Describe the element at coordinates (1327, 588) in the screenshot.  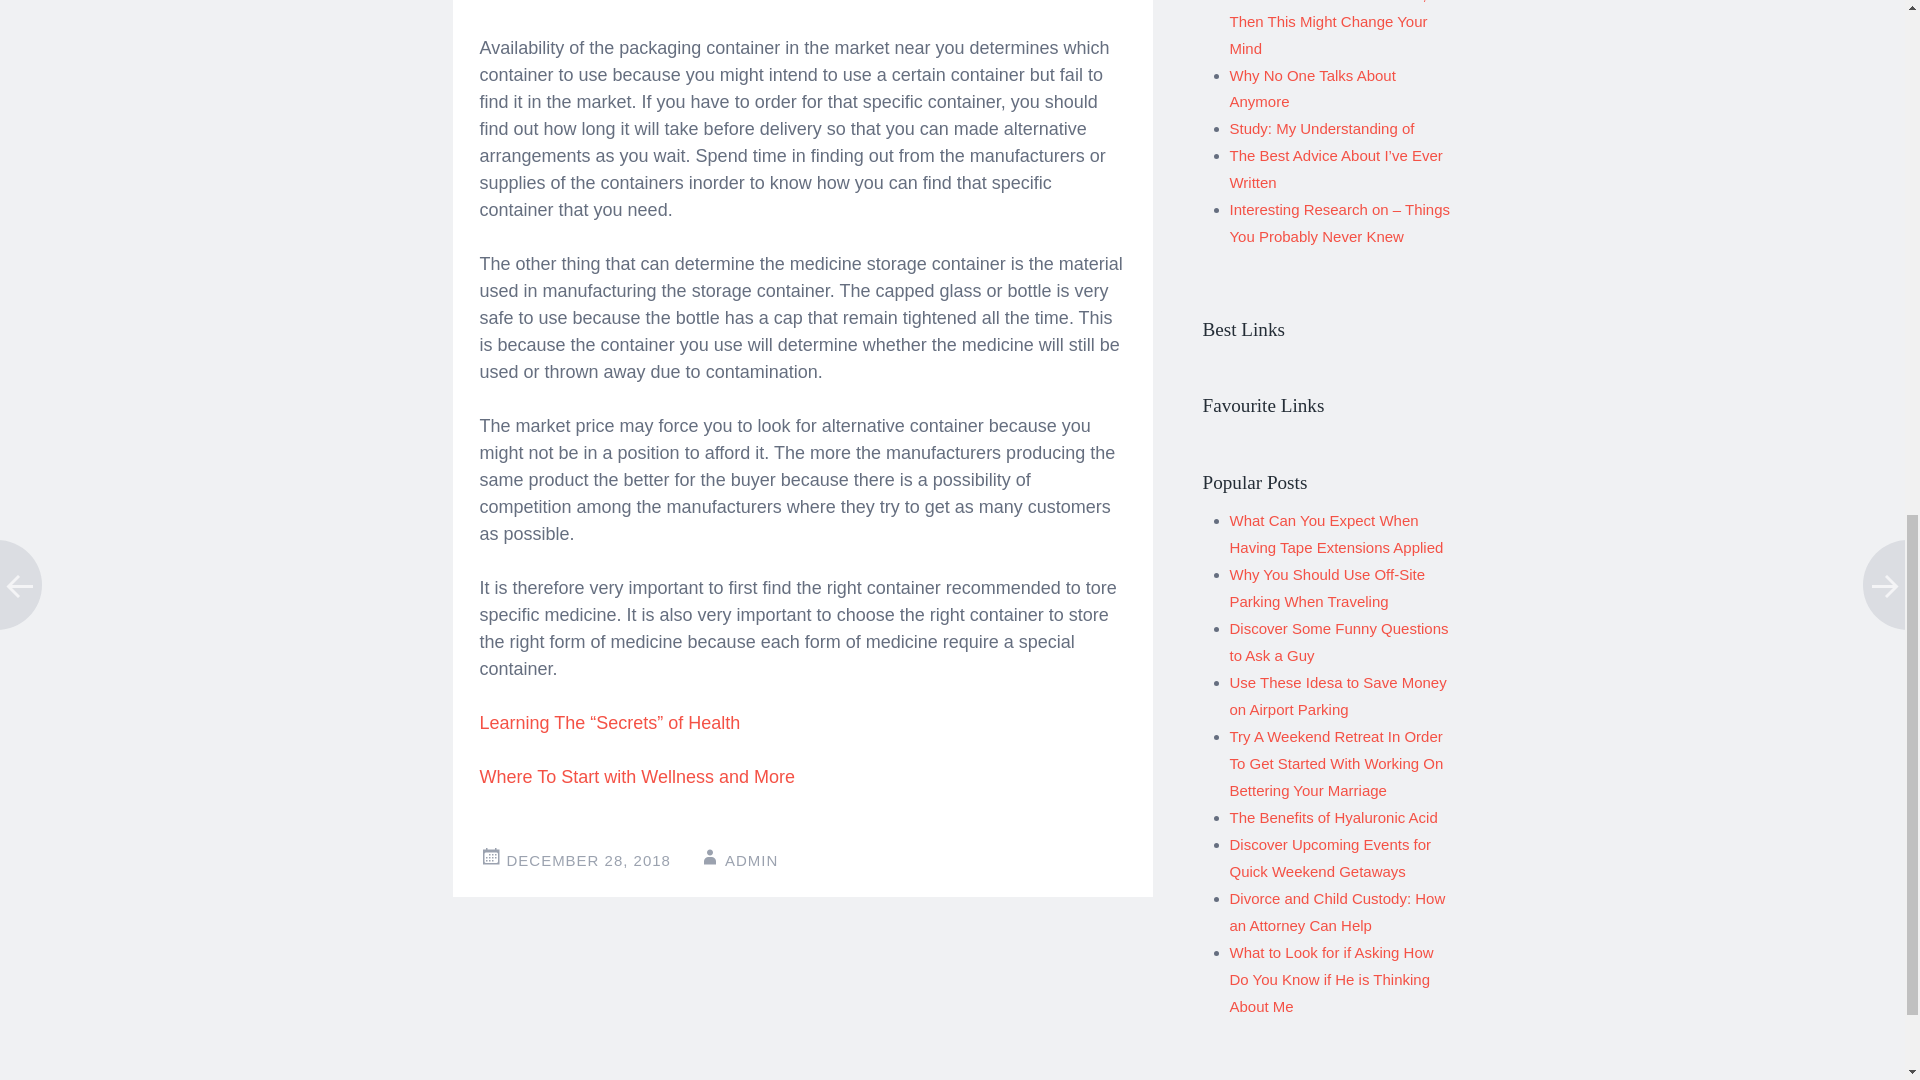
I see `Why You Should Use Off-Site Parking When Traveling` at that location.